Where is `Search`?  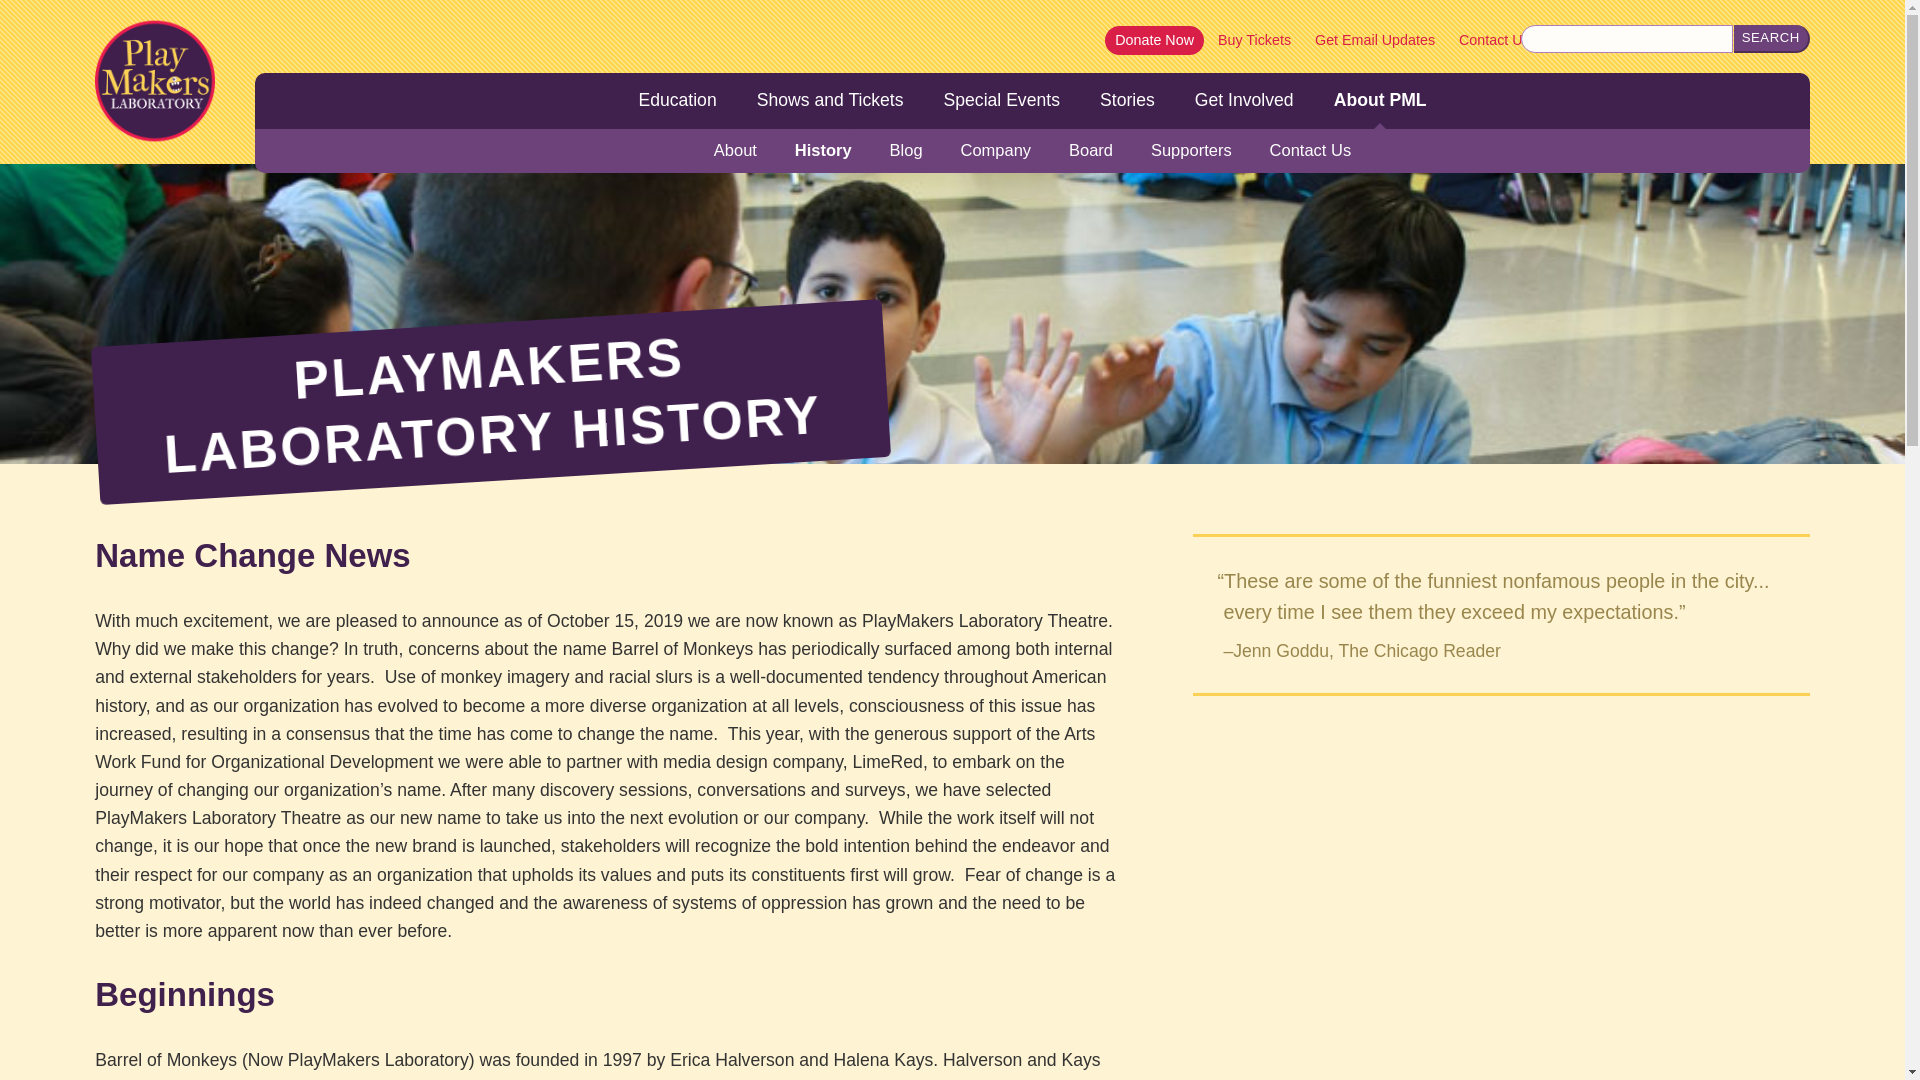
Search is located at coordinates (1772, 38).